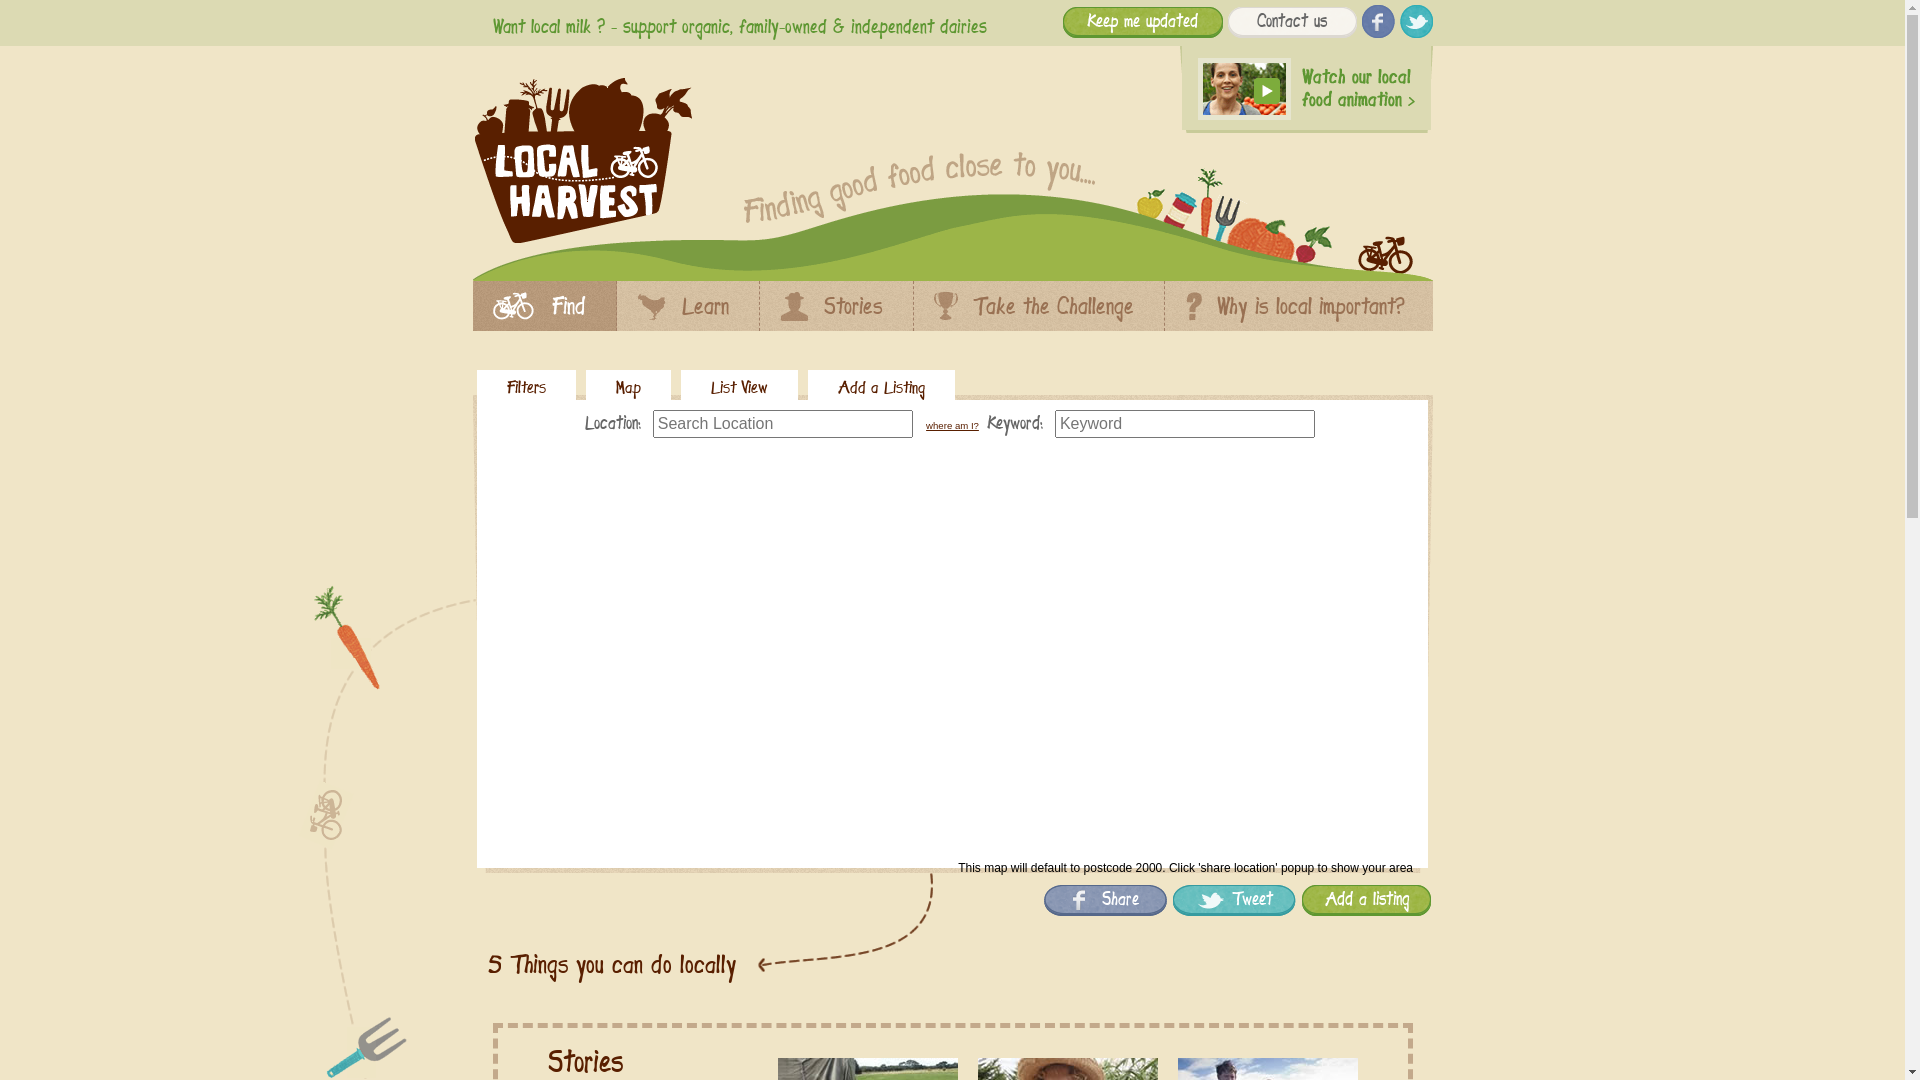 The image size is (1920, 1080). What do you see at coordinates (1142, 24) in the screenshot?
I see `Keep me updated` at bounding box center [1142, 24].